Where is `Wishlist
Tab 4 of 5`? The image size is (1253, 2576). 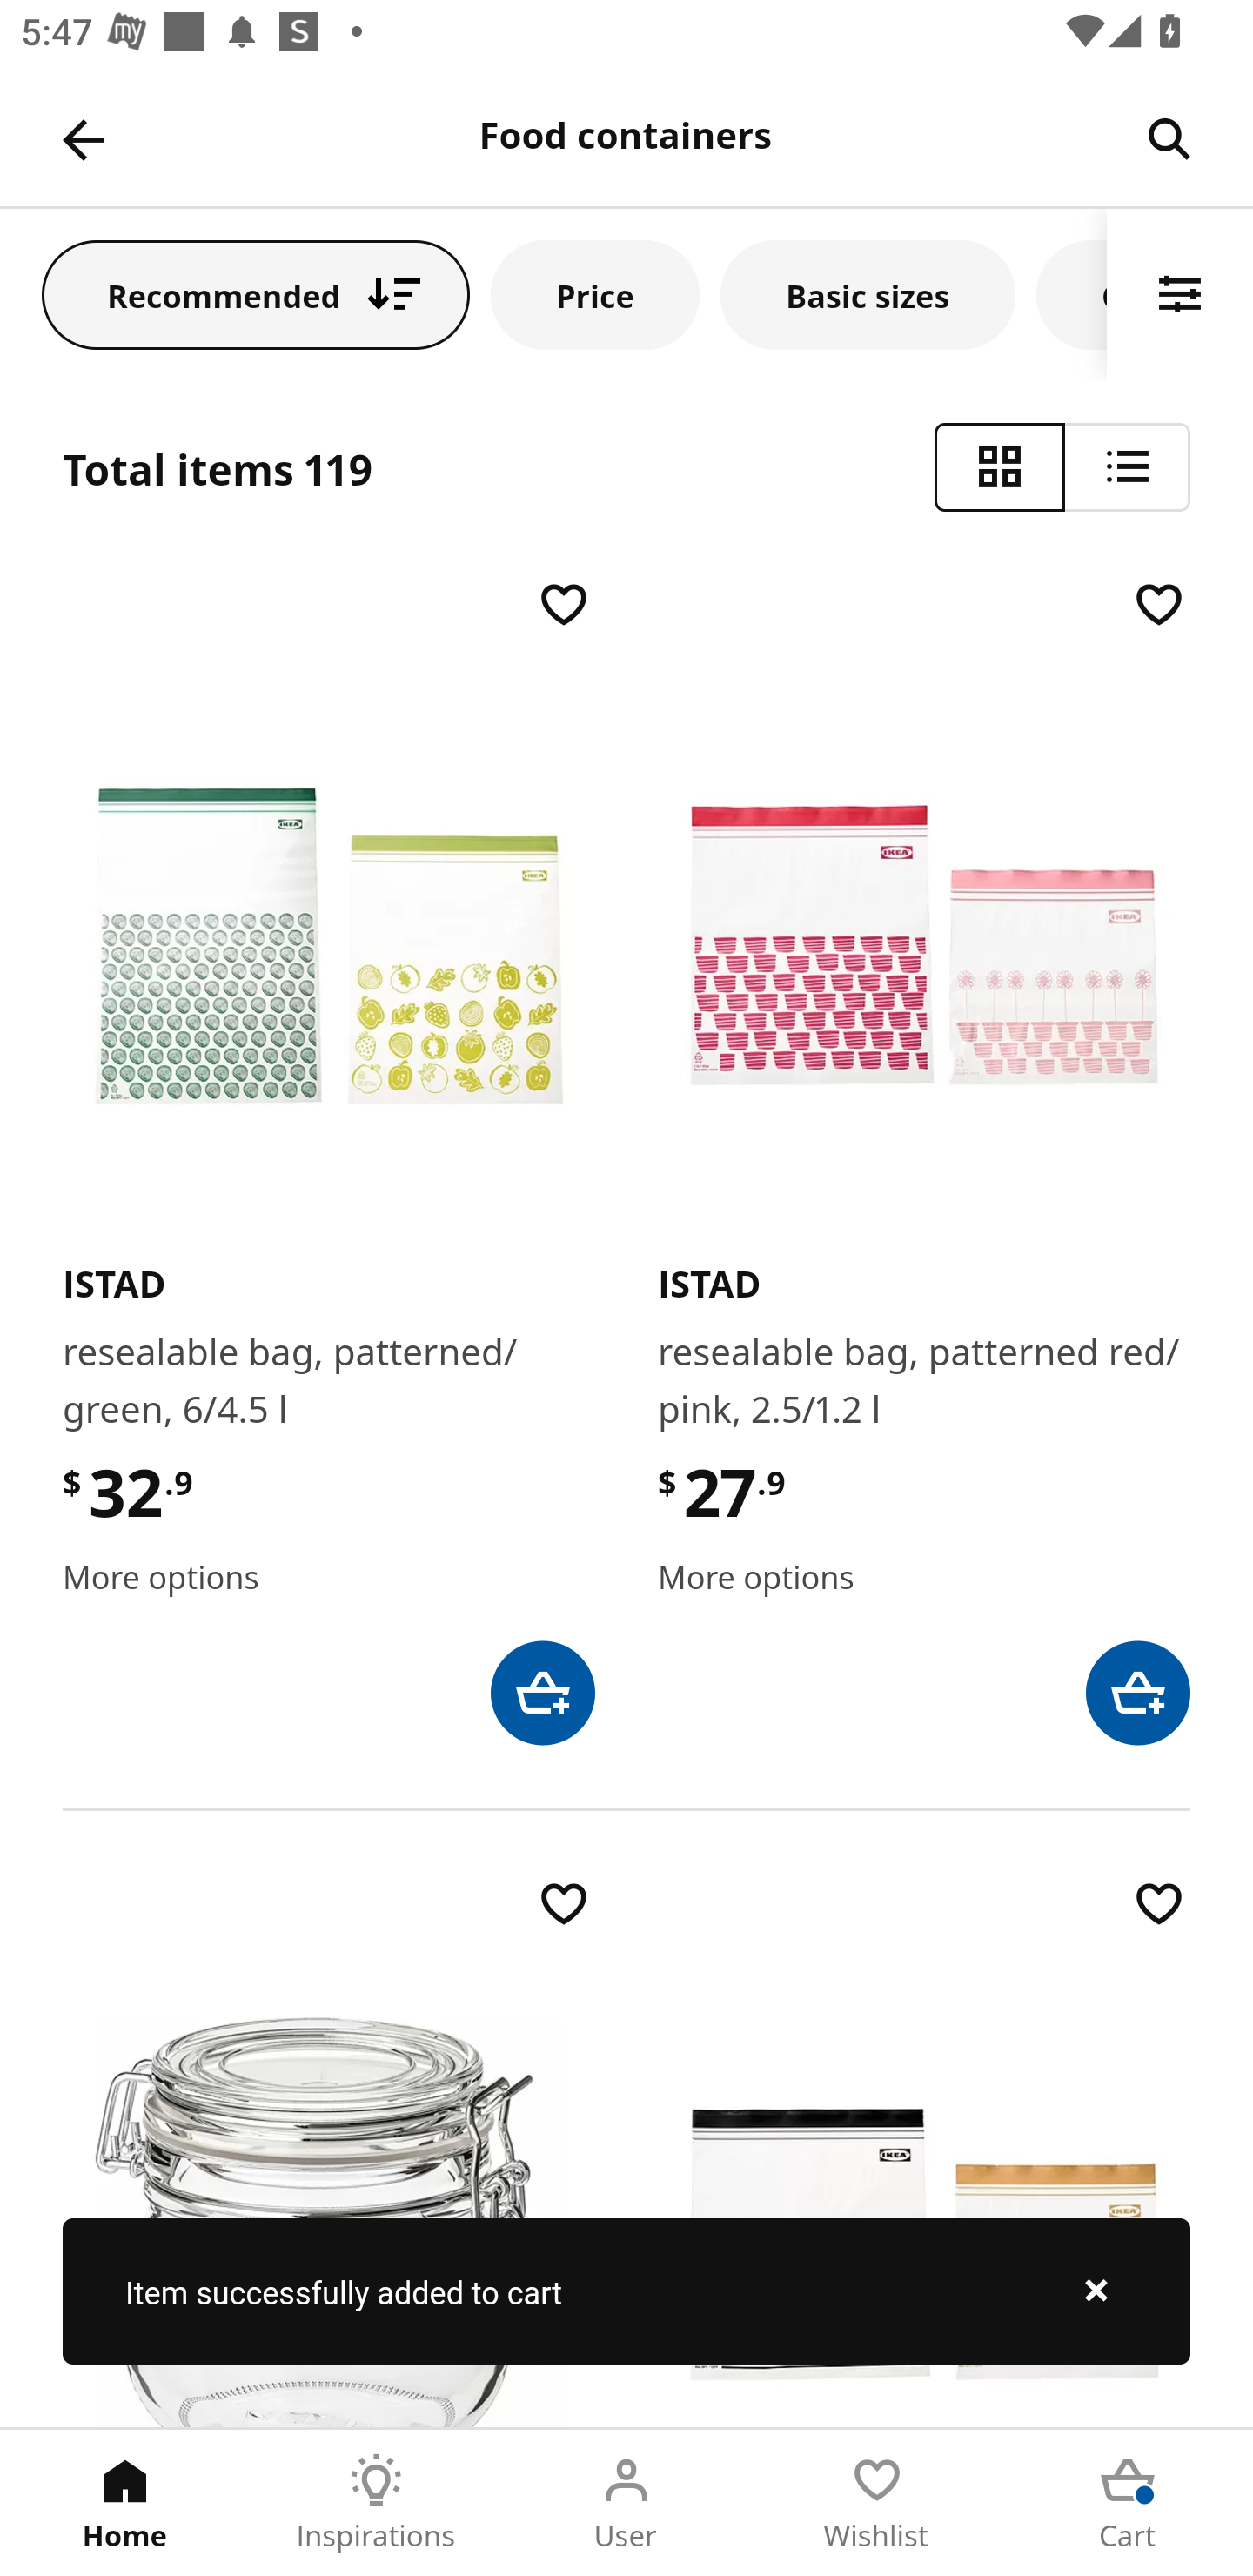
Wishlist
Tab 4 of 5 is located at coordinates (877, 2503).